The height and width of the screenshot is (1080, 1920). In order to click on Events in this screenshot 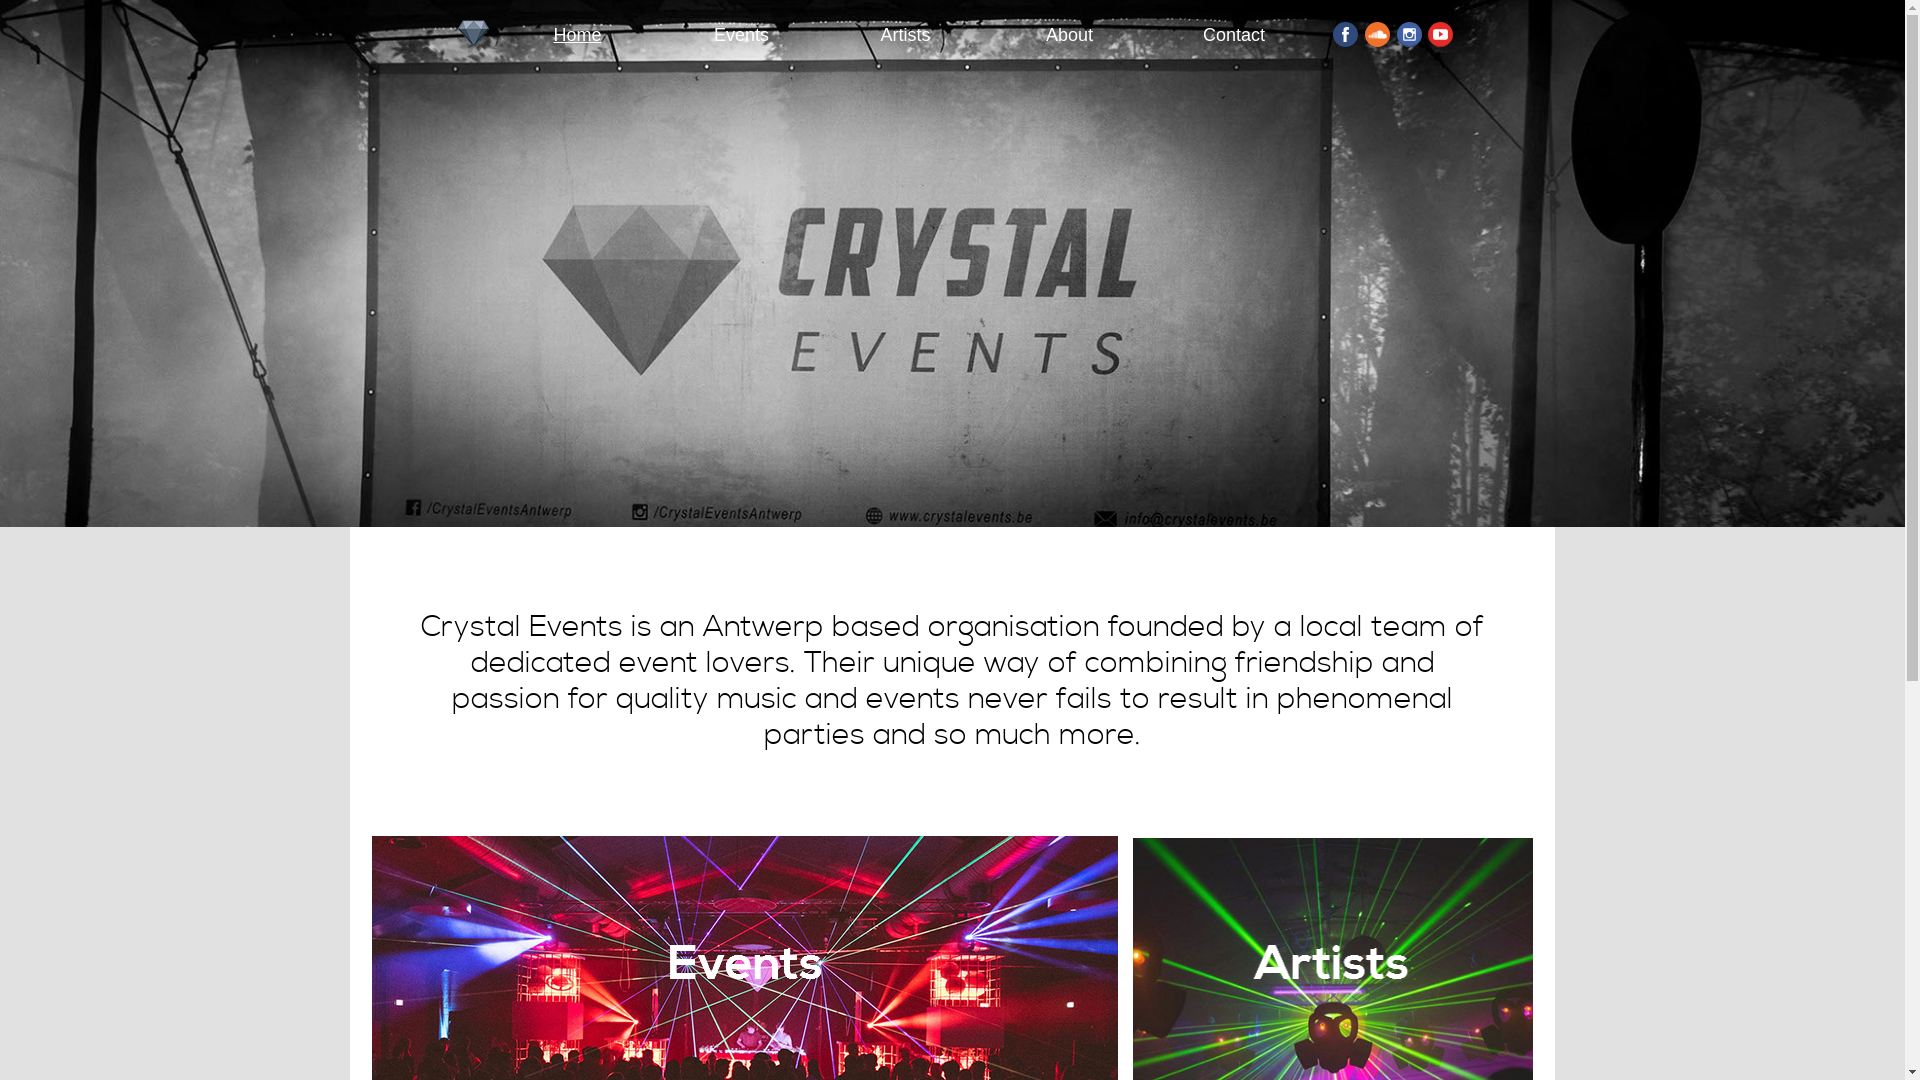, I will do `click(741, 35)`.